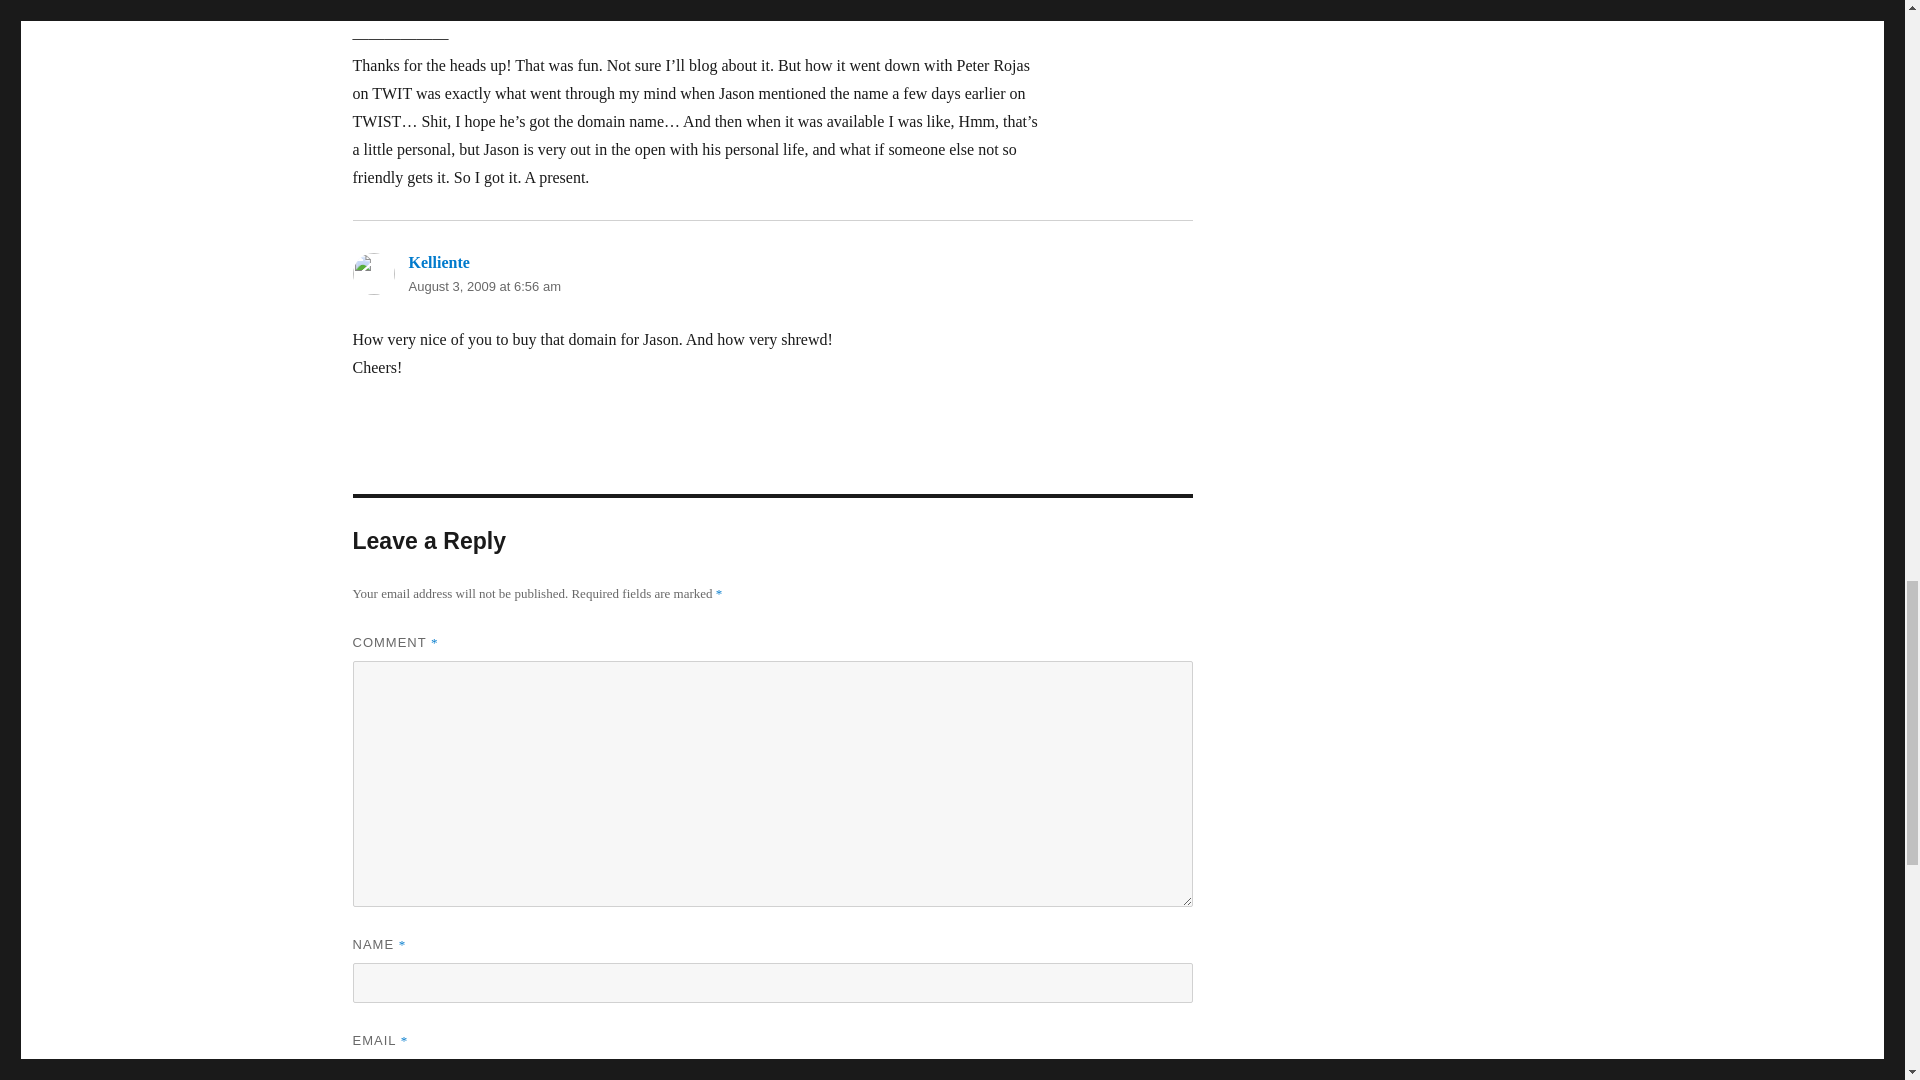  I want to click on Kelliente, so click(438, 262).